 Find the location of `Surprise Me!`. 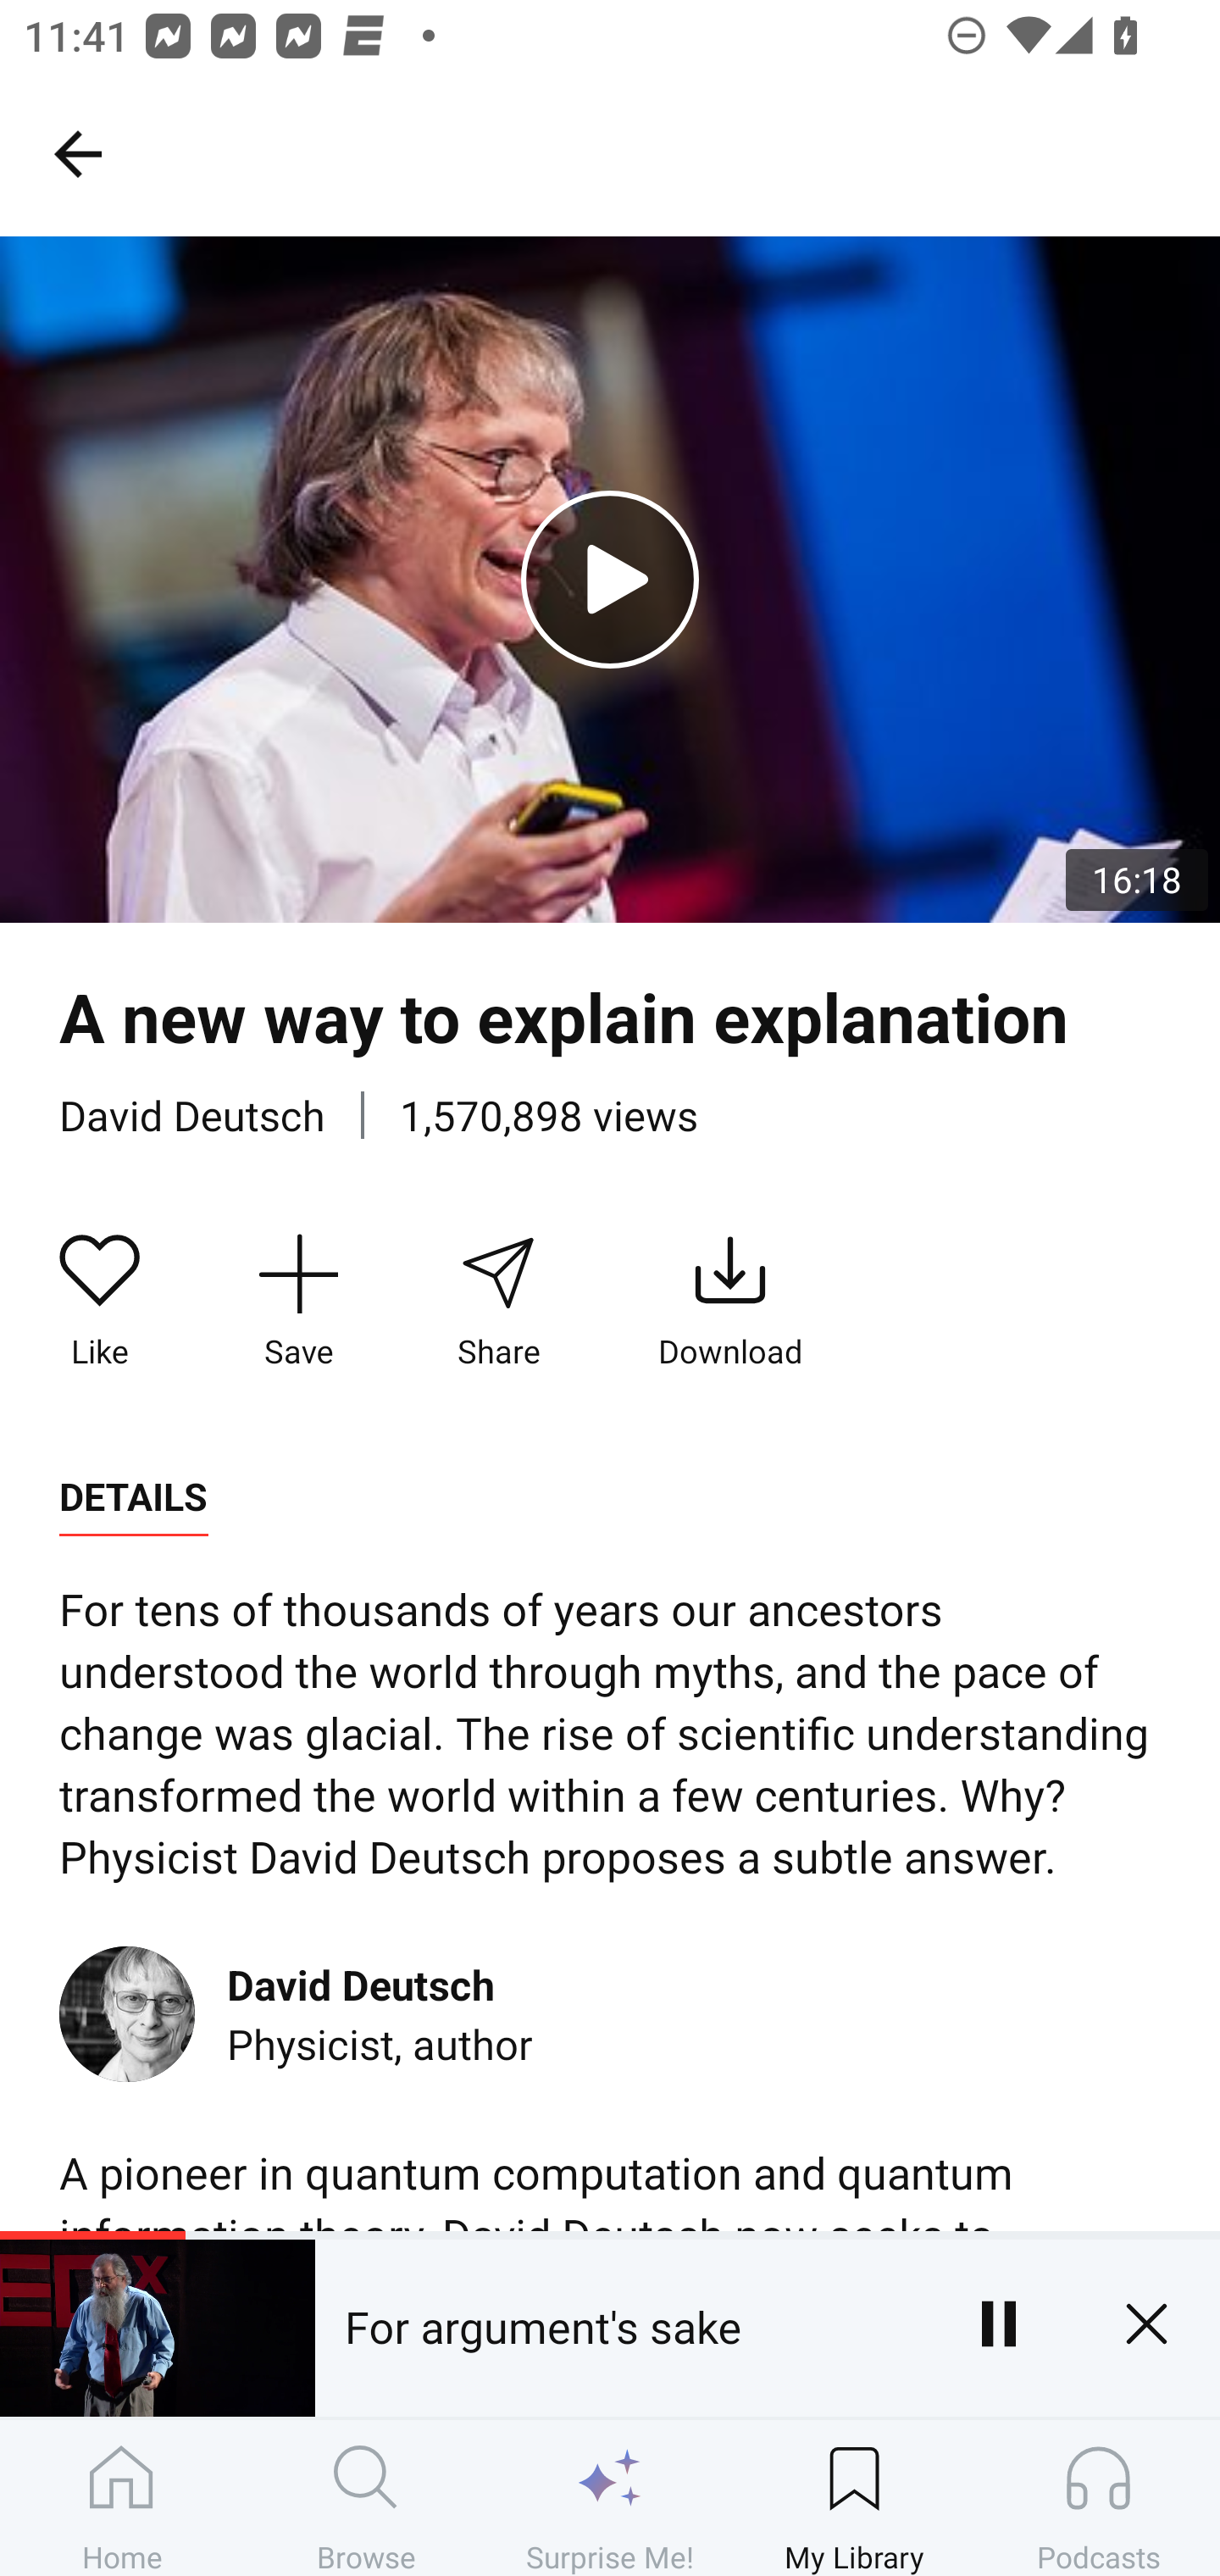

Surprise Me! is located at coordinates (610, 2497).